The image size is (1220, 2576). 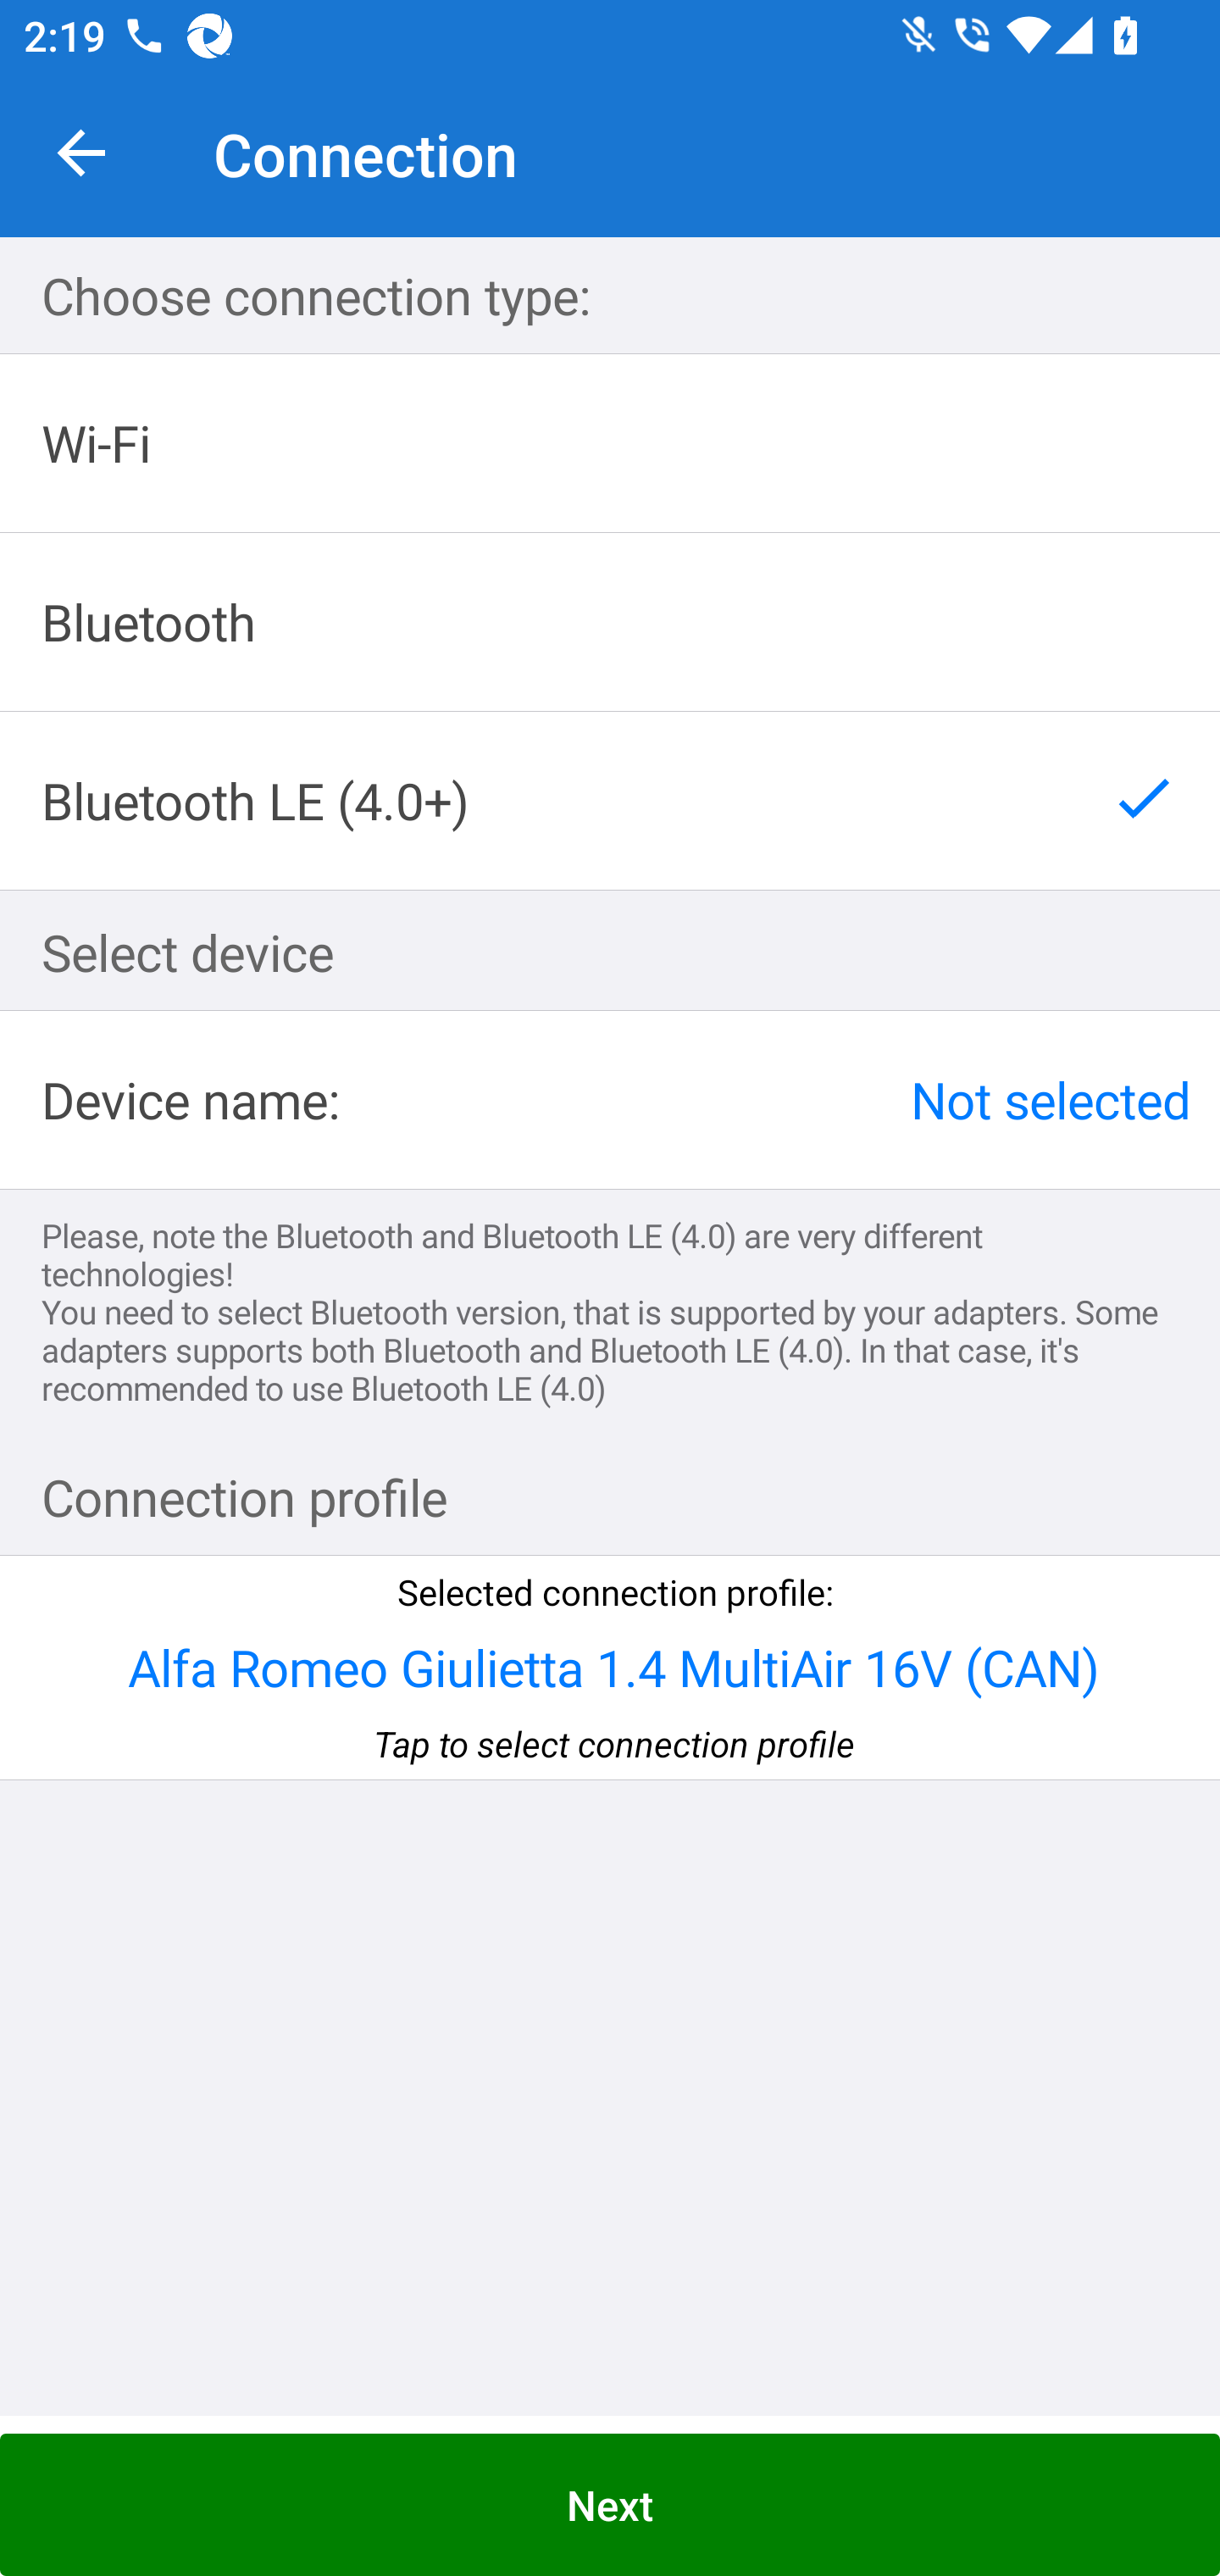 I want to click on Bluetooth LE (4.0+), so click(x=610, y=800).